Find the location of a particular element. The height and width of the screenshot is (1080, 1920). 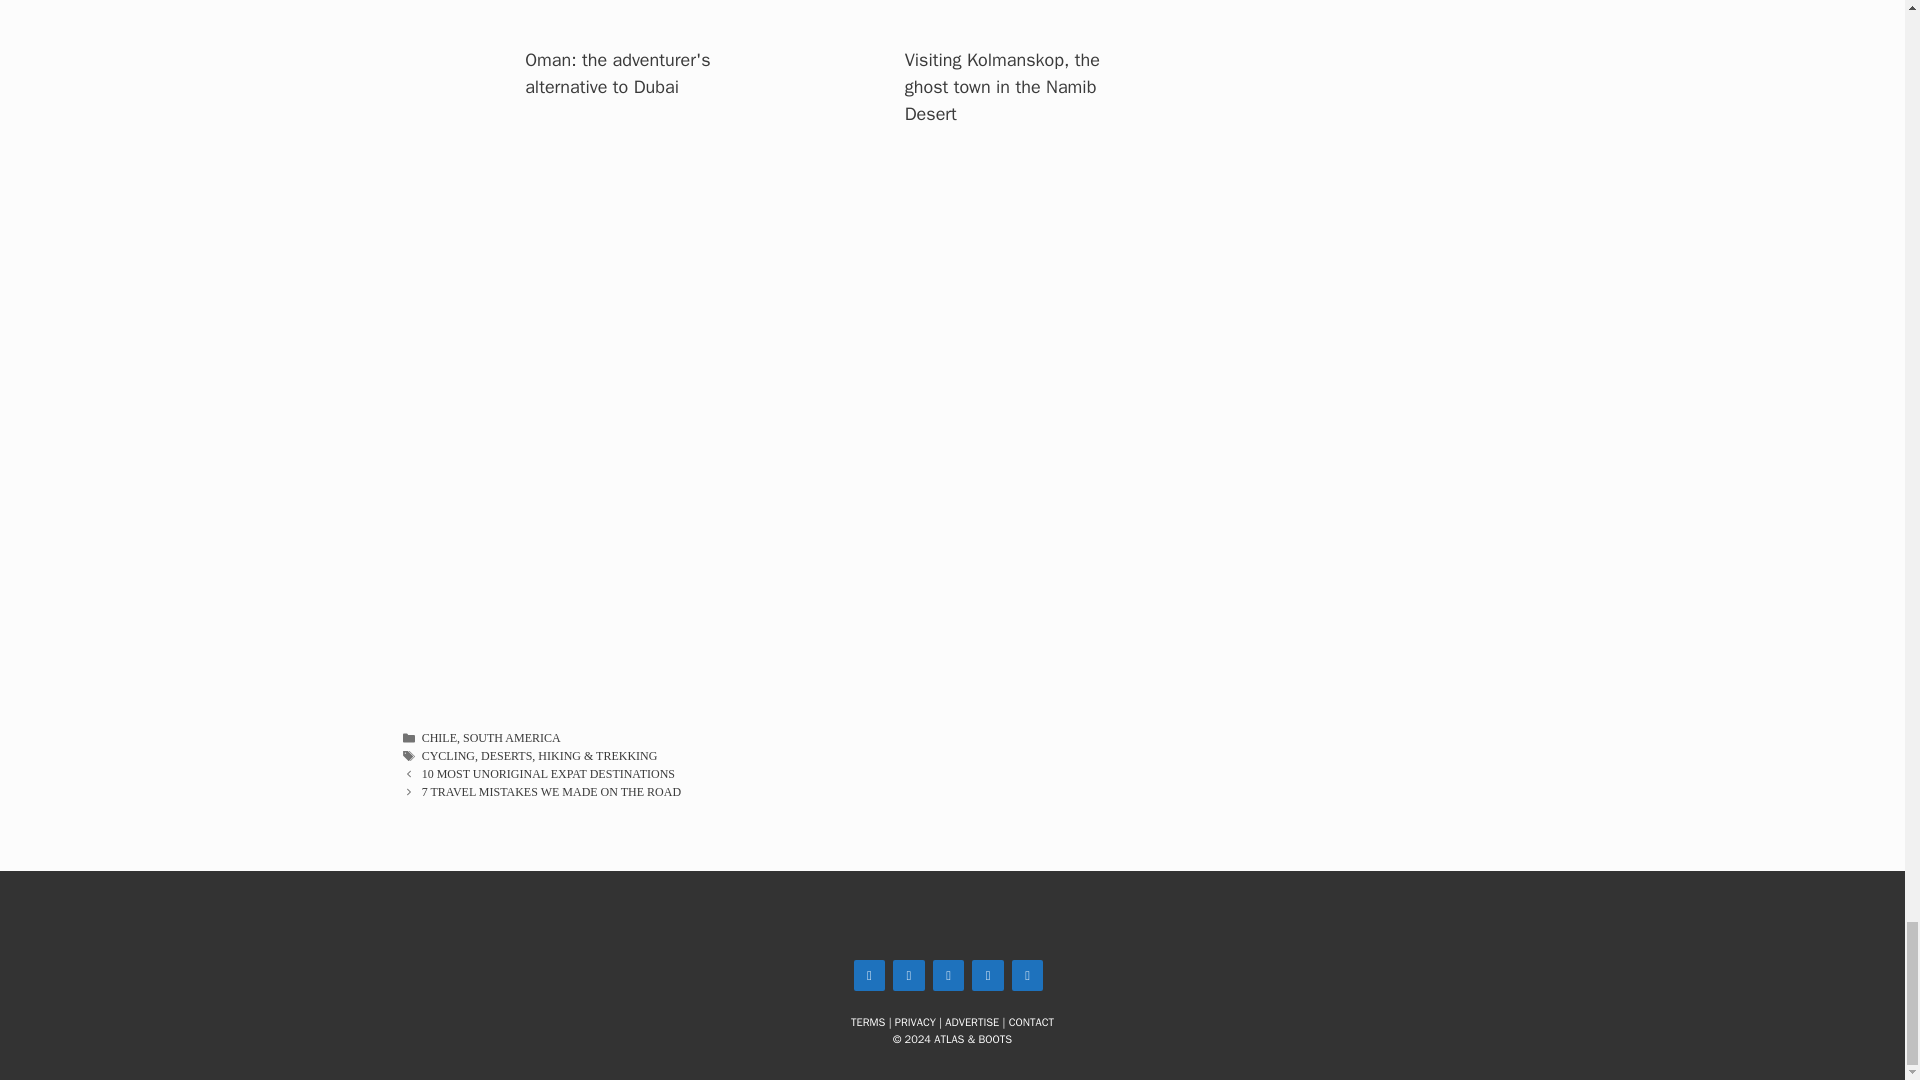

RSS is located at coordinates (1028, 976).